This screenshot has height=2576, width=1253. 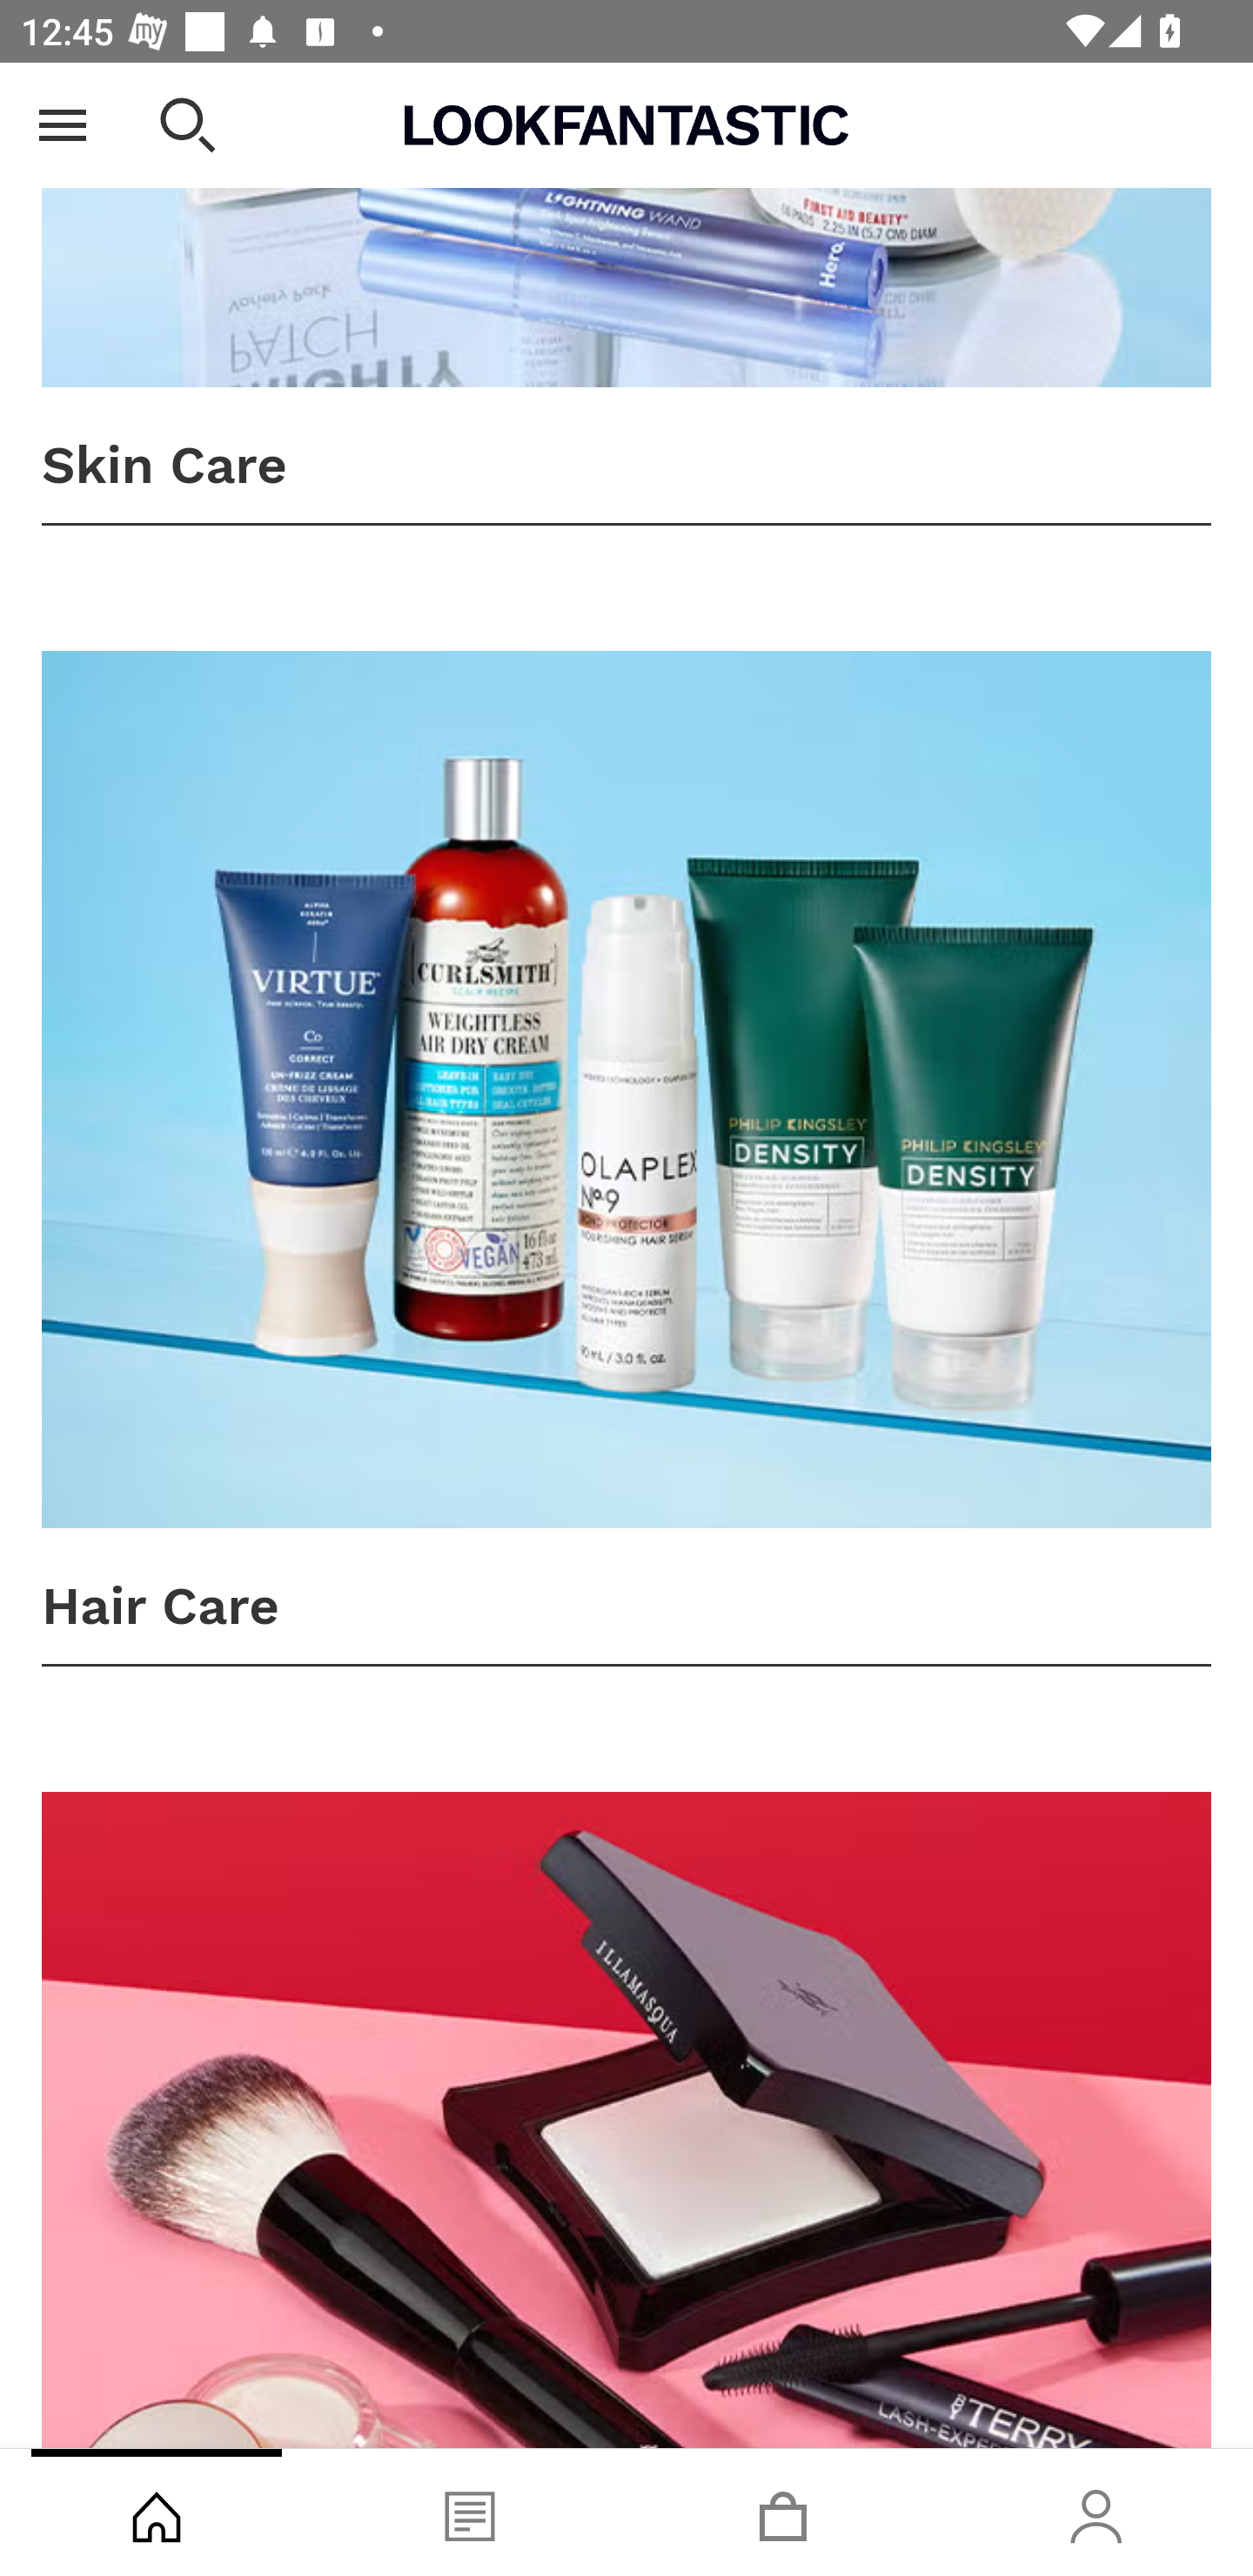 I want to click on Shop, tab, 1 of 4, so click(x=157, y=2512).